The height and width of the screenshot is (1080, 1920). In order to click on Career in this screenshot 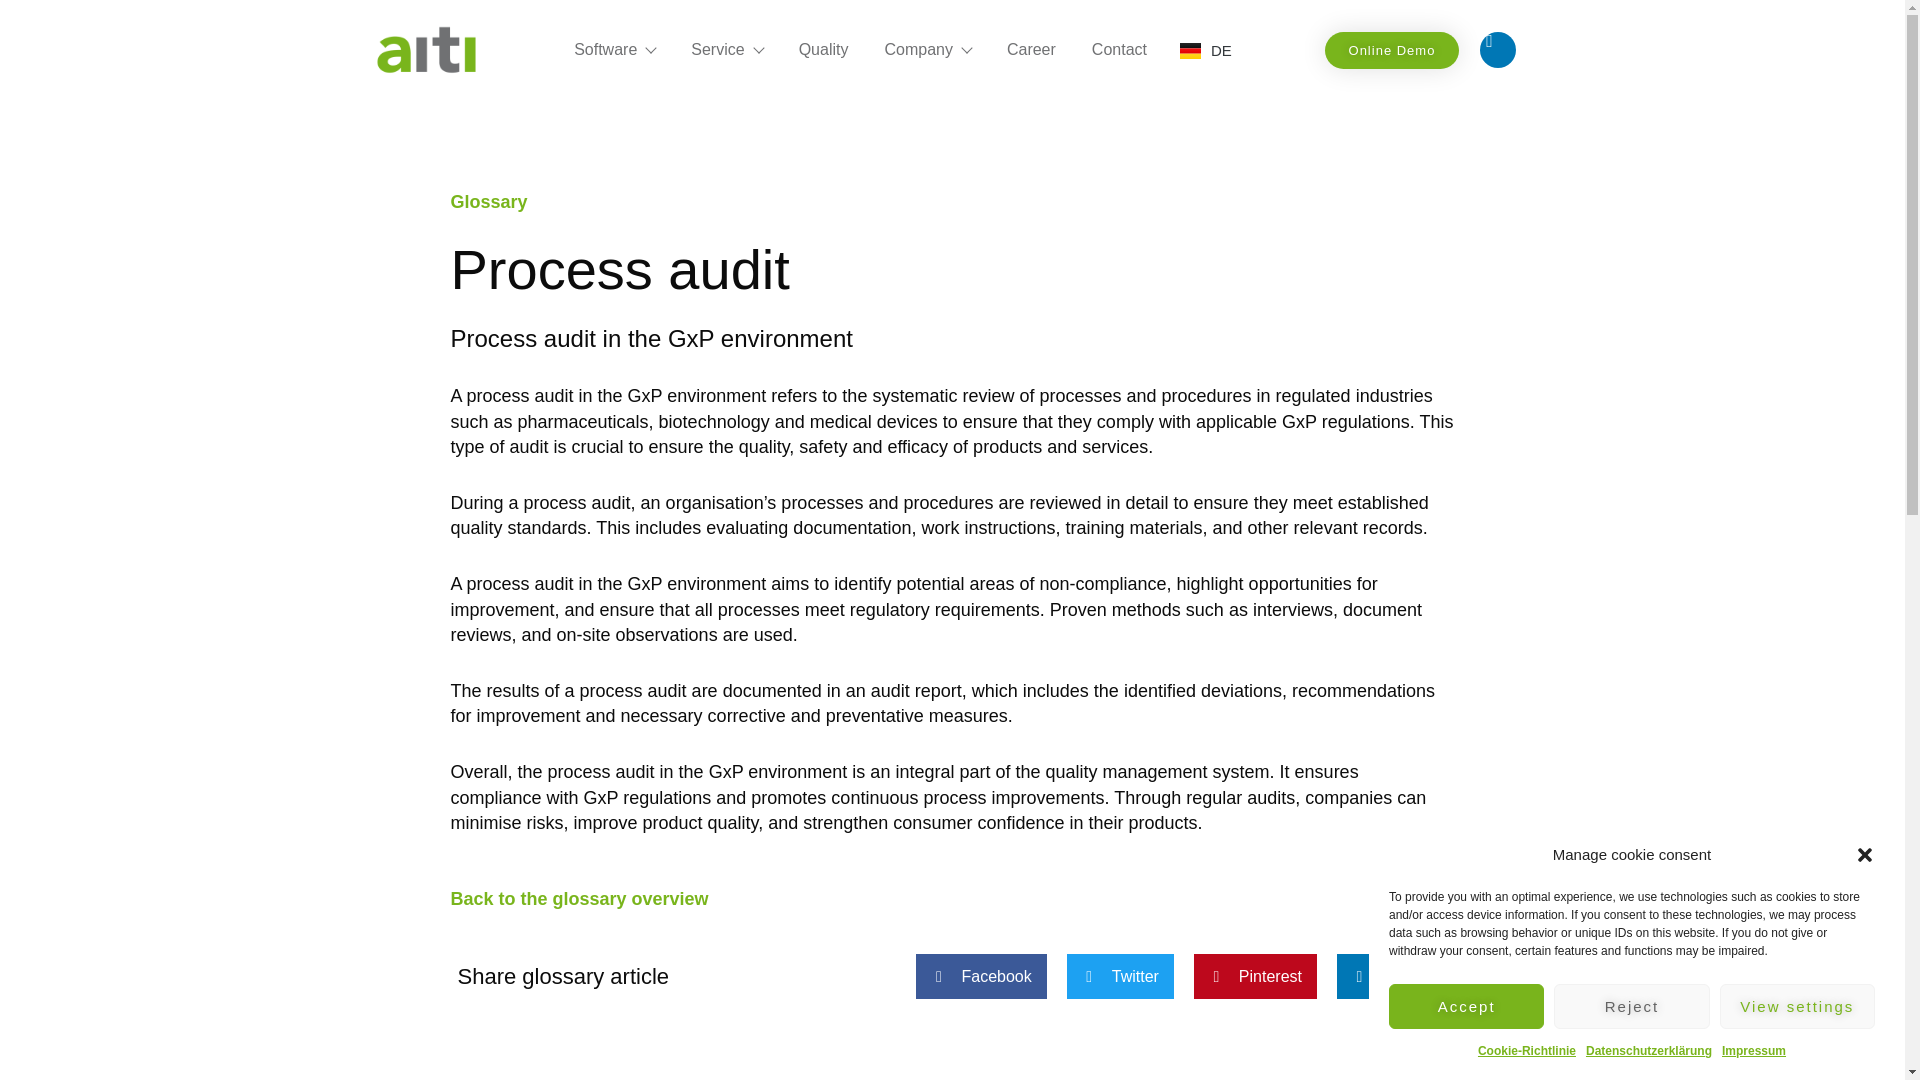, I will do `click(1030, 49)`.